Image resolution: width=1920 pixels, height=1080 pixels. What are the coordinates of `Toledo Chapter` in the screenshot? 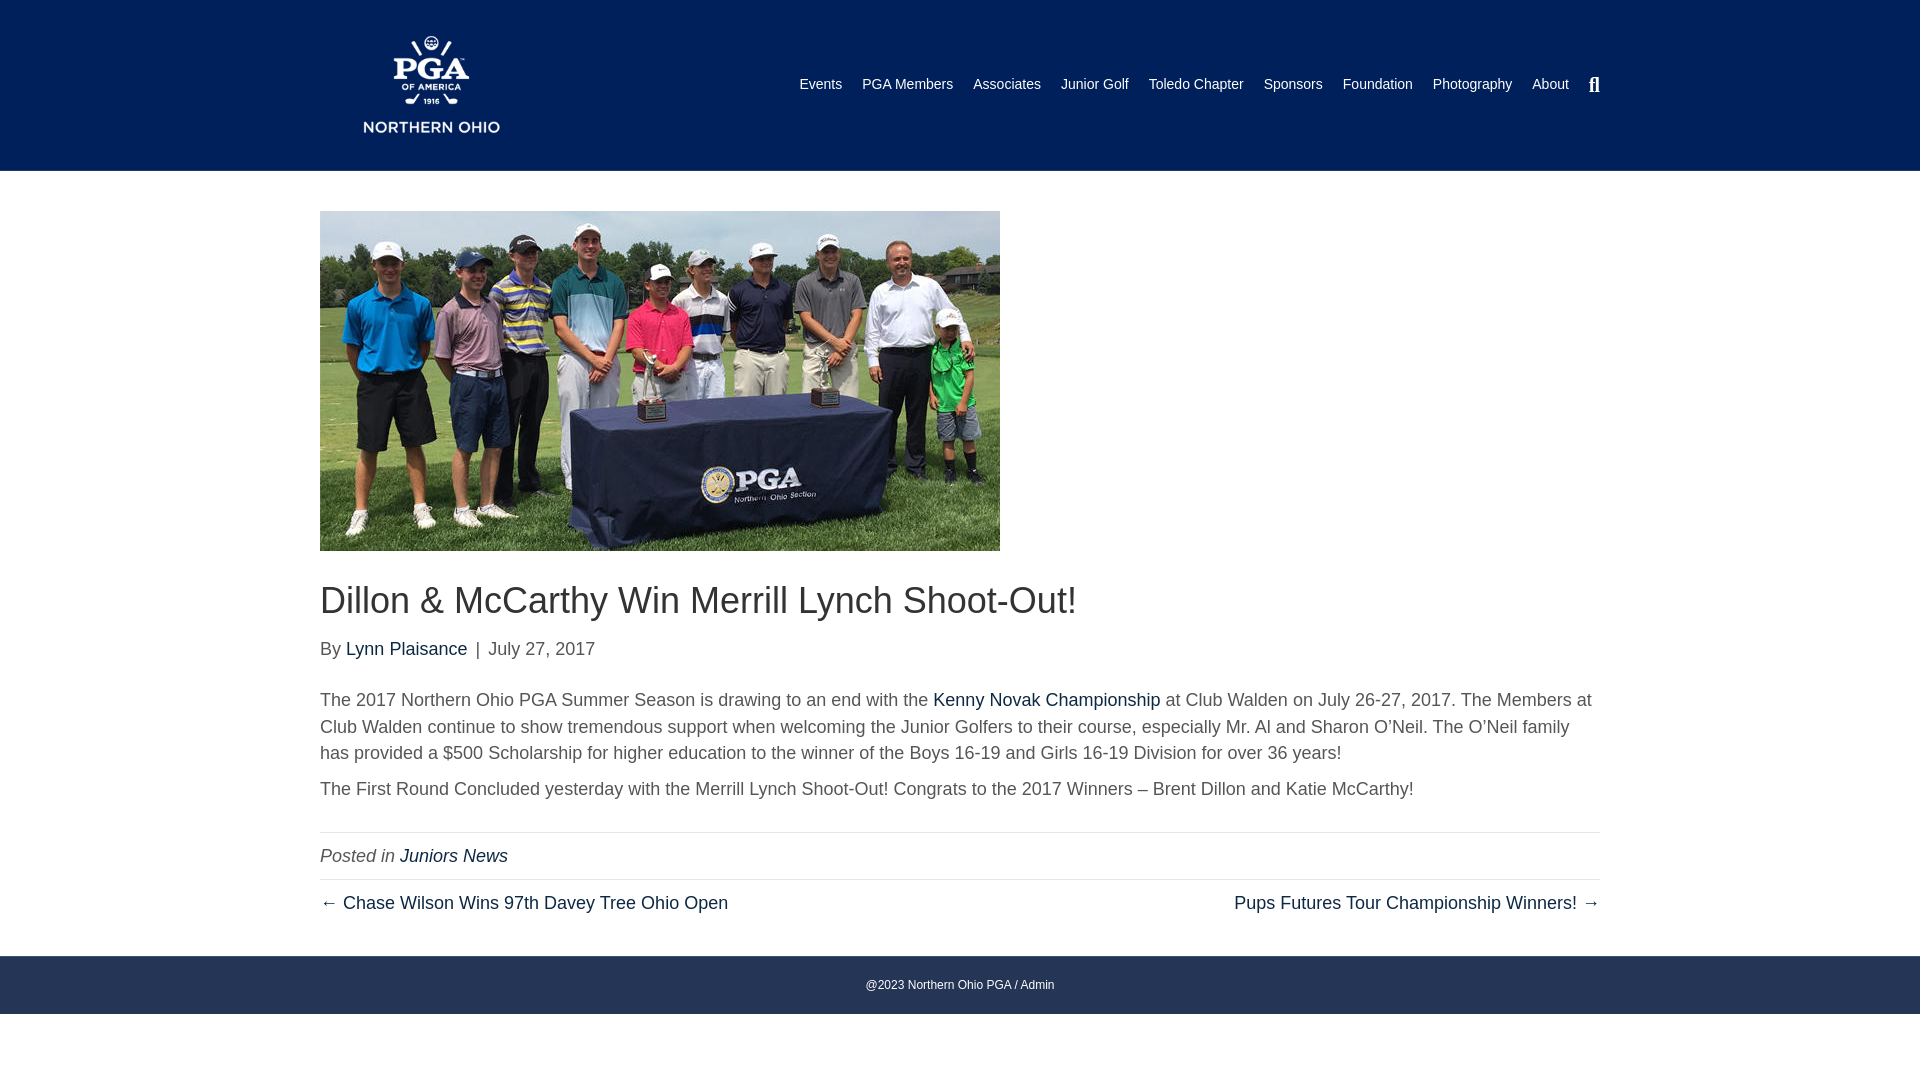 It's located at (1196, 85).